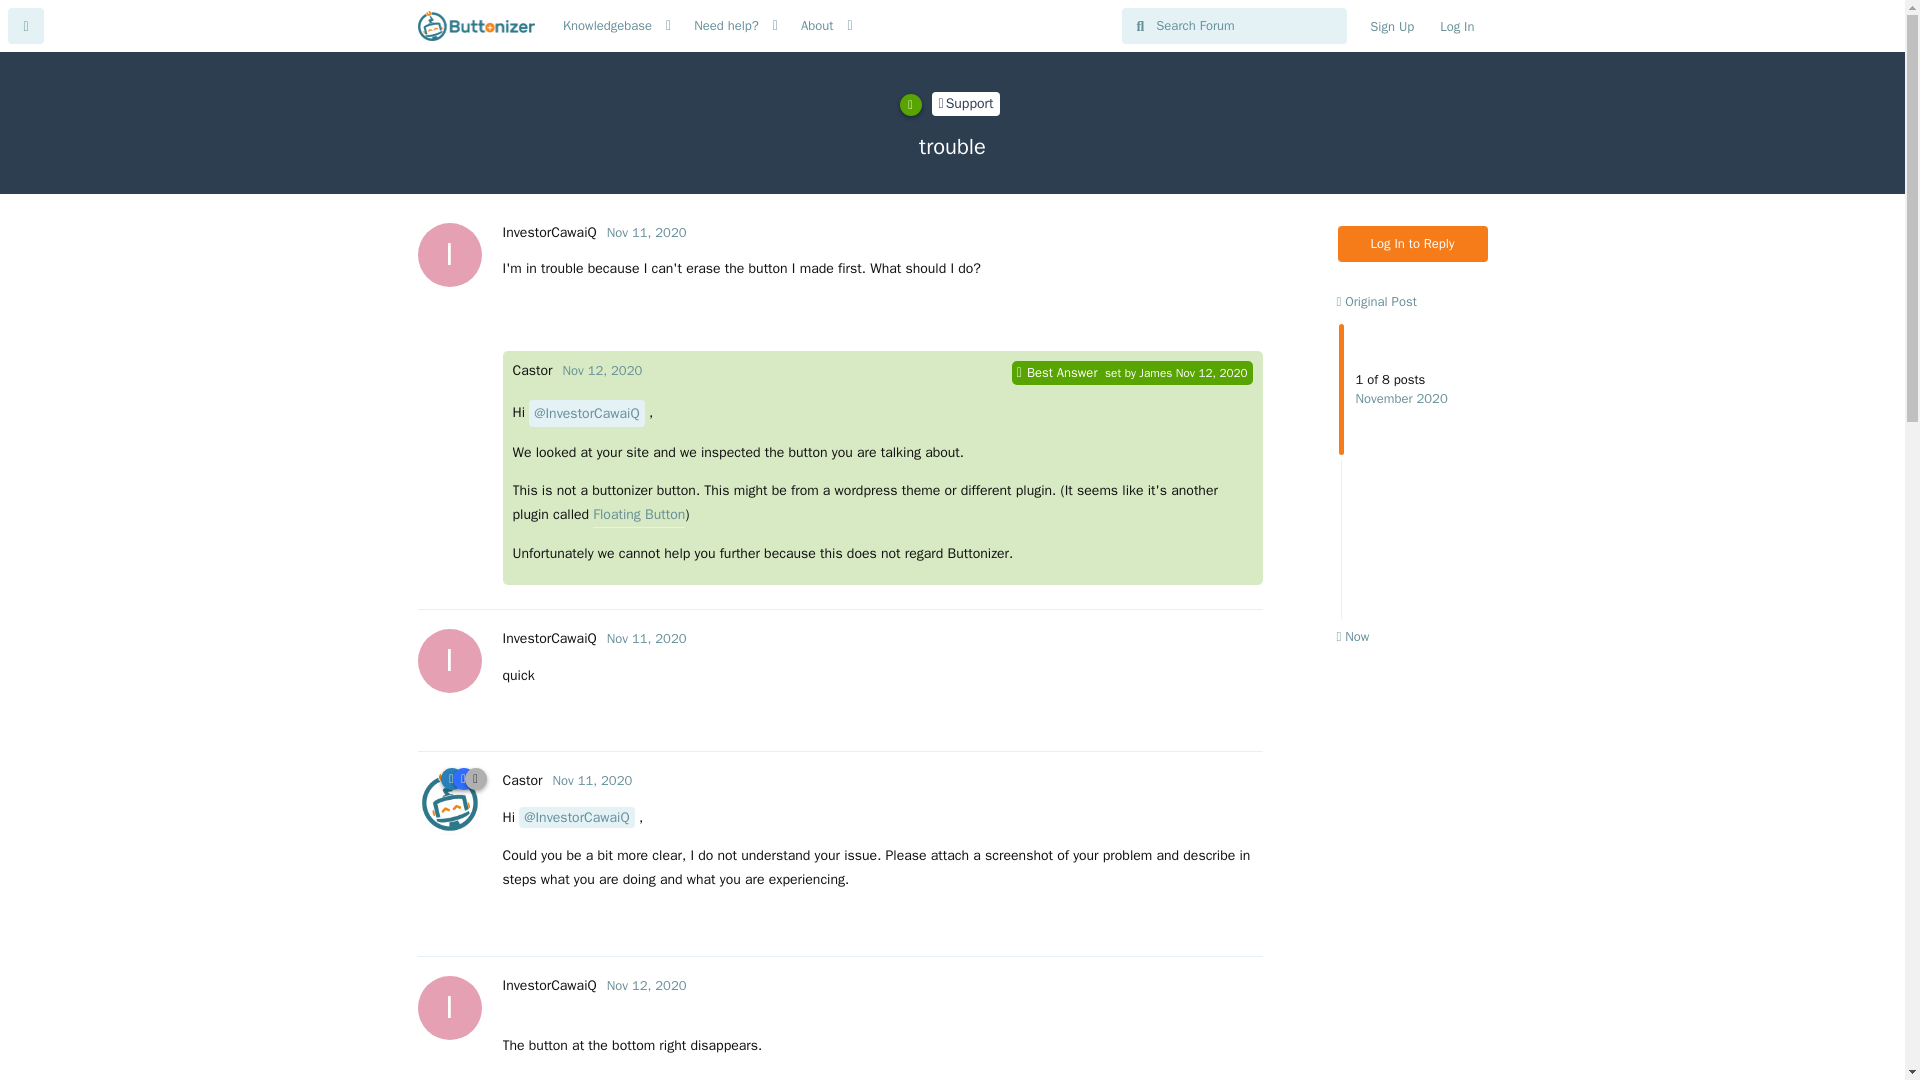 The width and height of the screenshot is (1920, 1080). Describe the element at coordinates (1392, 26) in the screenshot. I see `Sign Up` at that location.